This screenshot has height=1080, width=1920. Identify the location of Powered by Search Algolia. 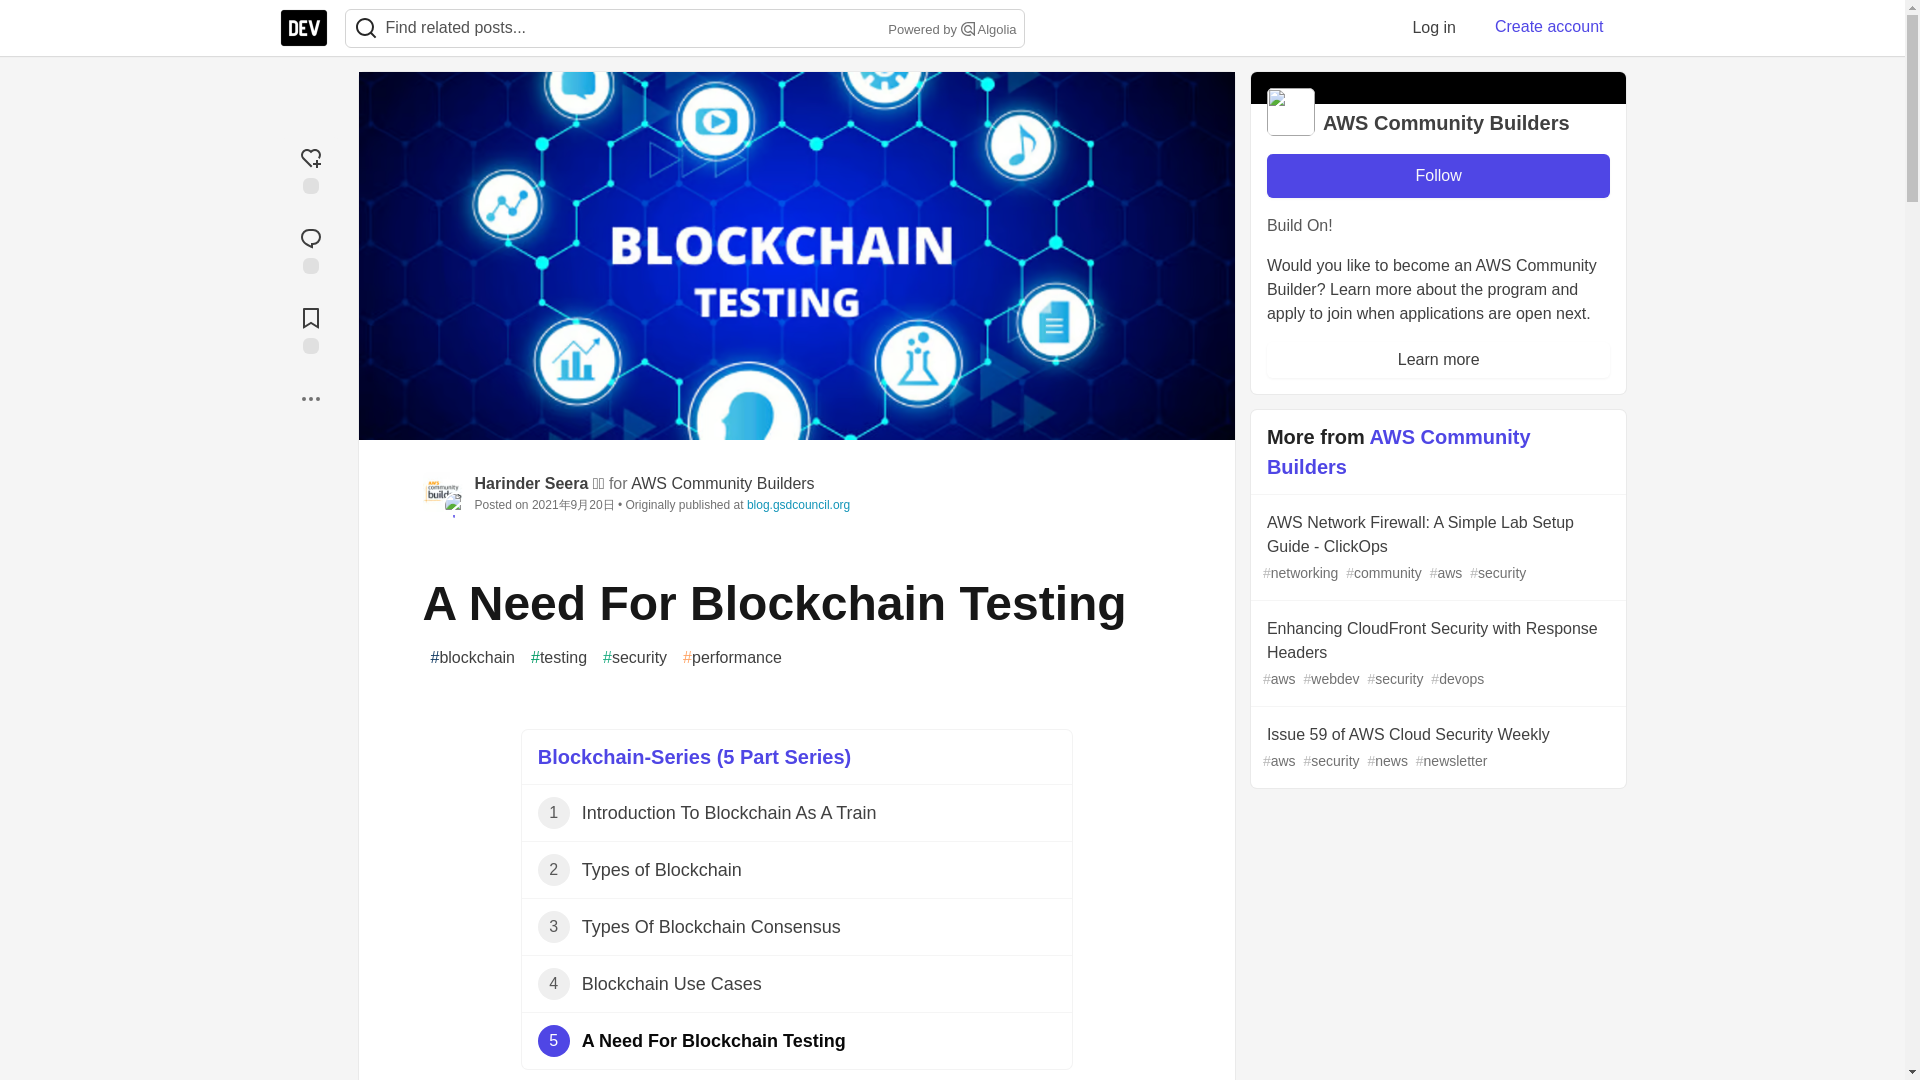
(796, 926).